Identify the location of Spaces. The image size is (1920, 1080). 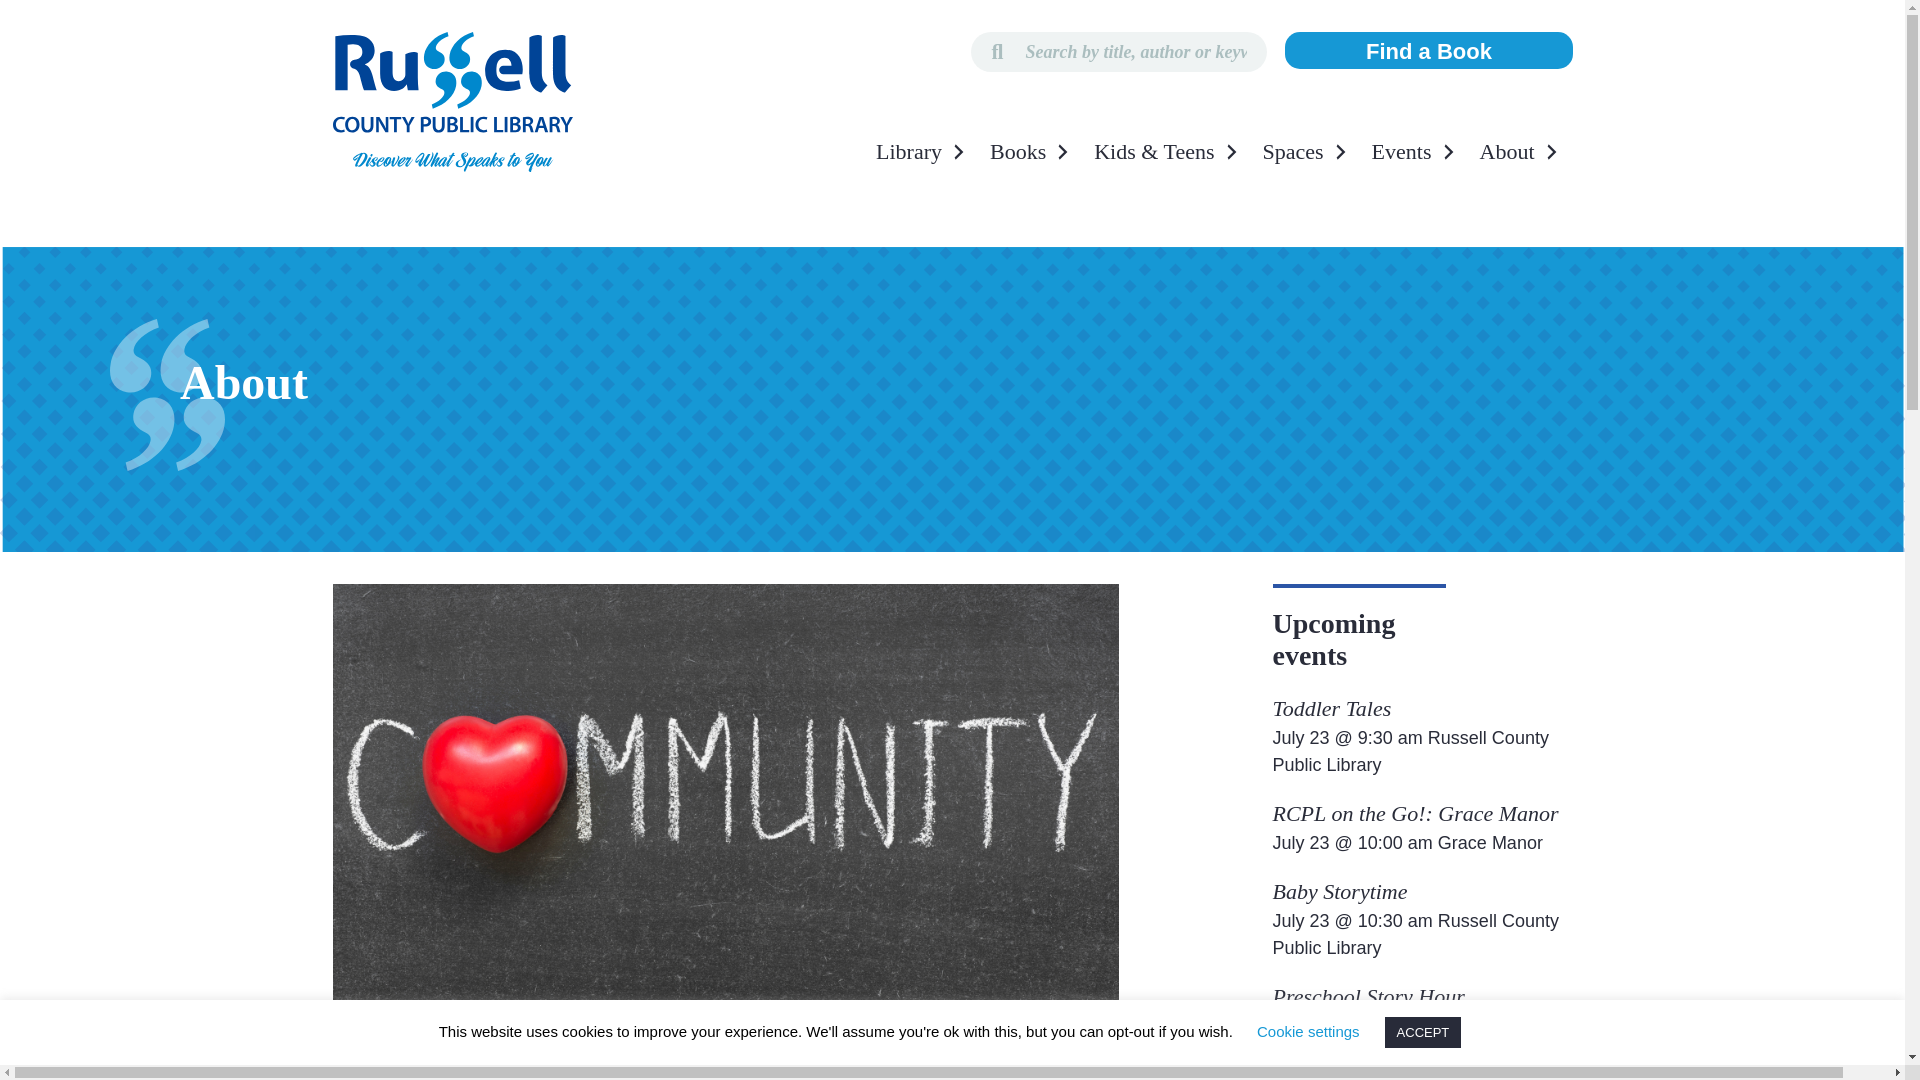
(1307, 151).